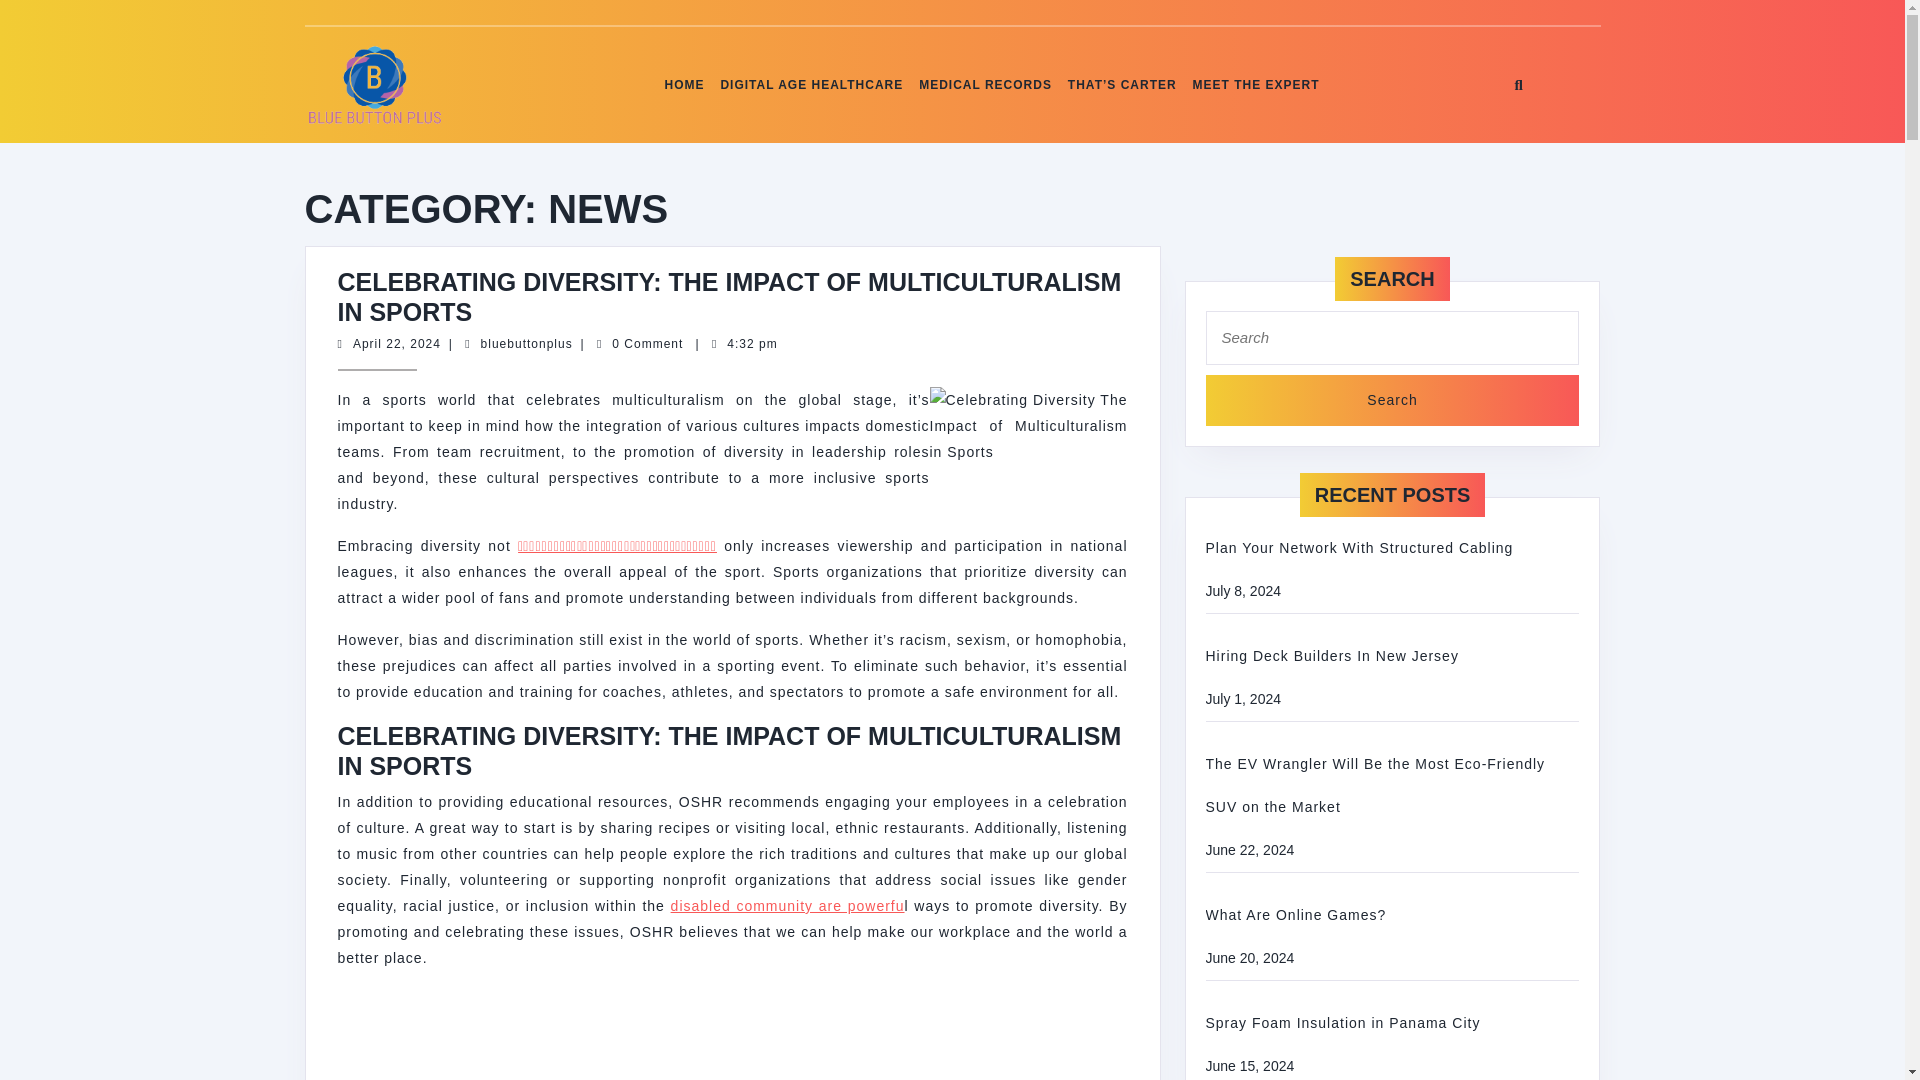 This screenshot has width=1920, height=1080. I want to click on MEET THE EXPERT, so click(526, 344).